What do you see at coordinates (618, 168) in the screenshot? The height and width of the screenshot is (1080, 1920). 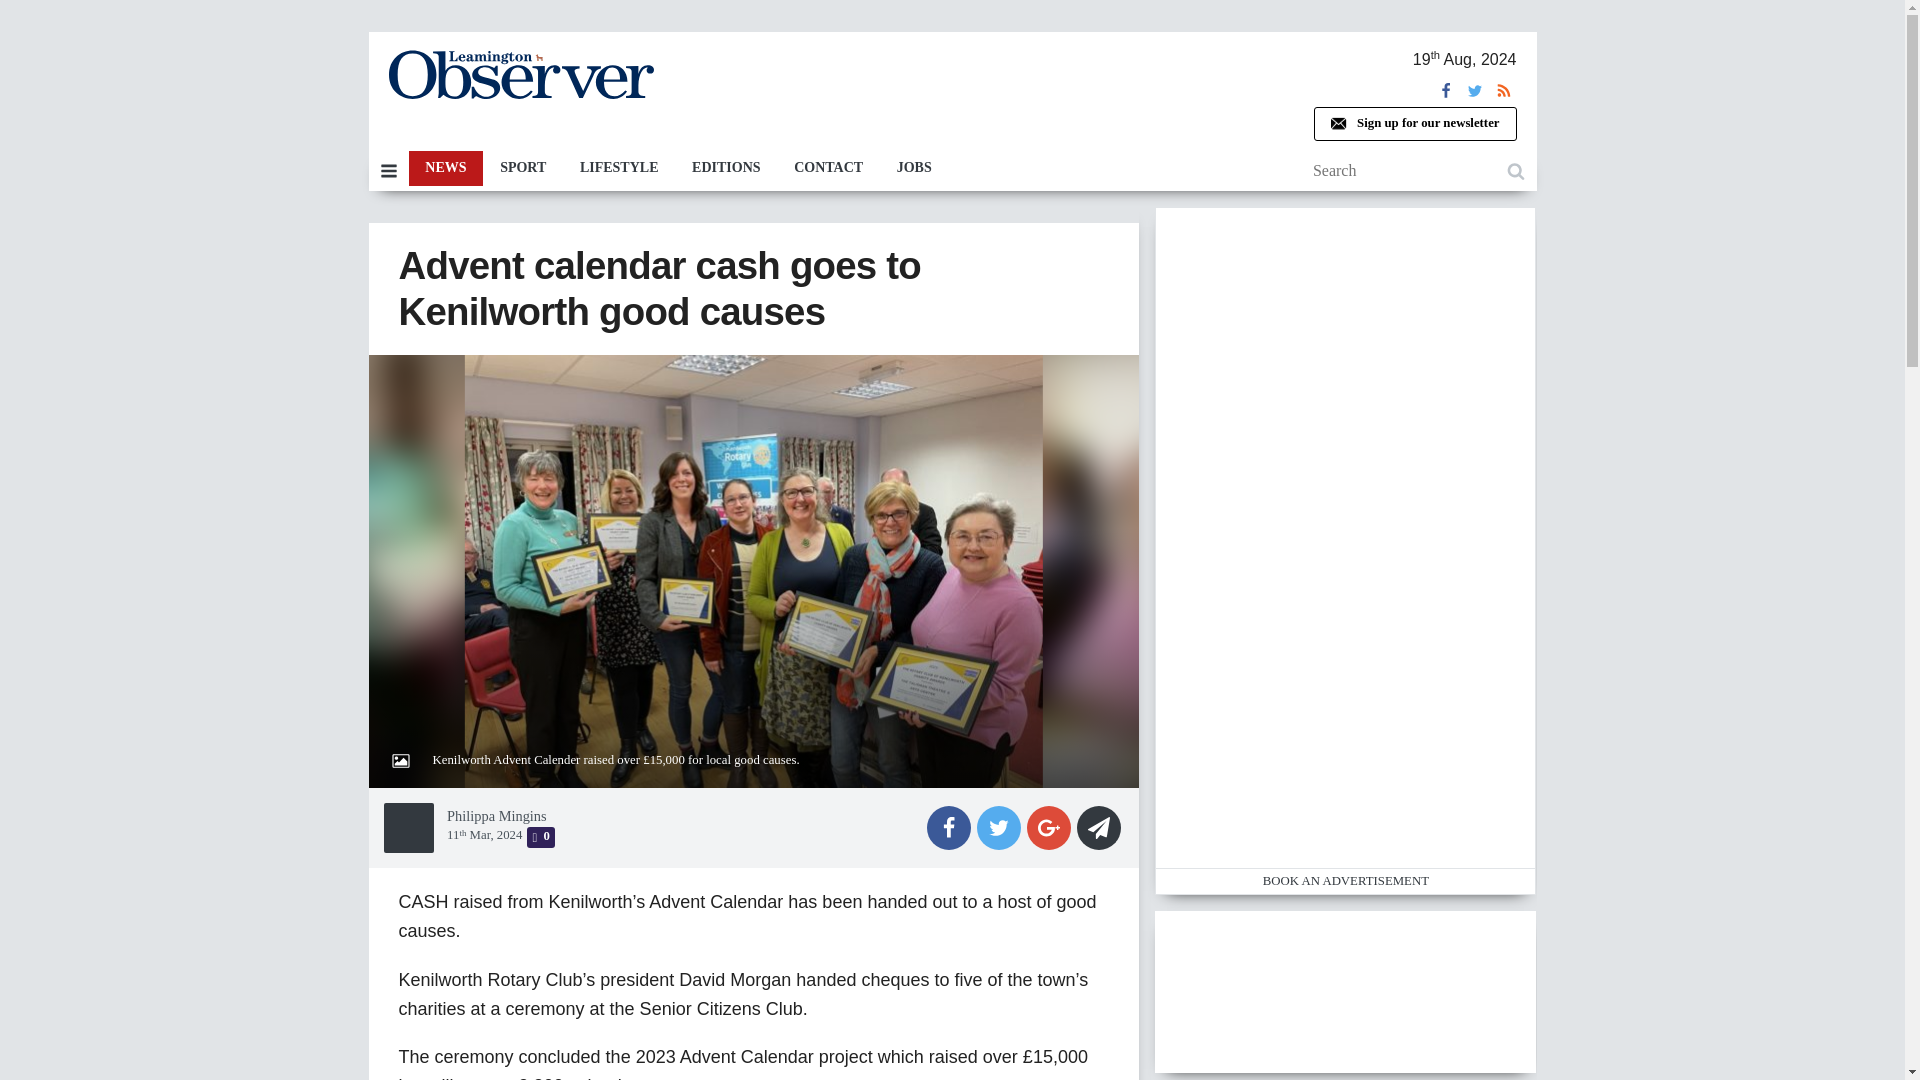 I see `LIFESTYLE` at bounding box center [618, 168].